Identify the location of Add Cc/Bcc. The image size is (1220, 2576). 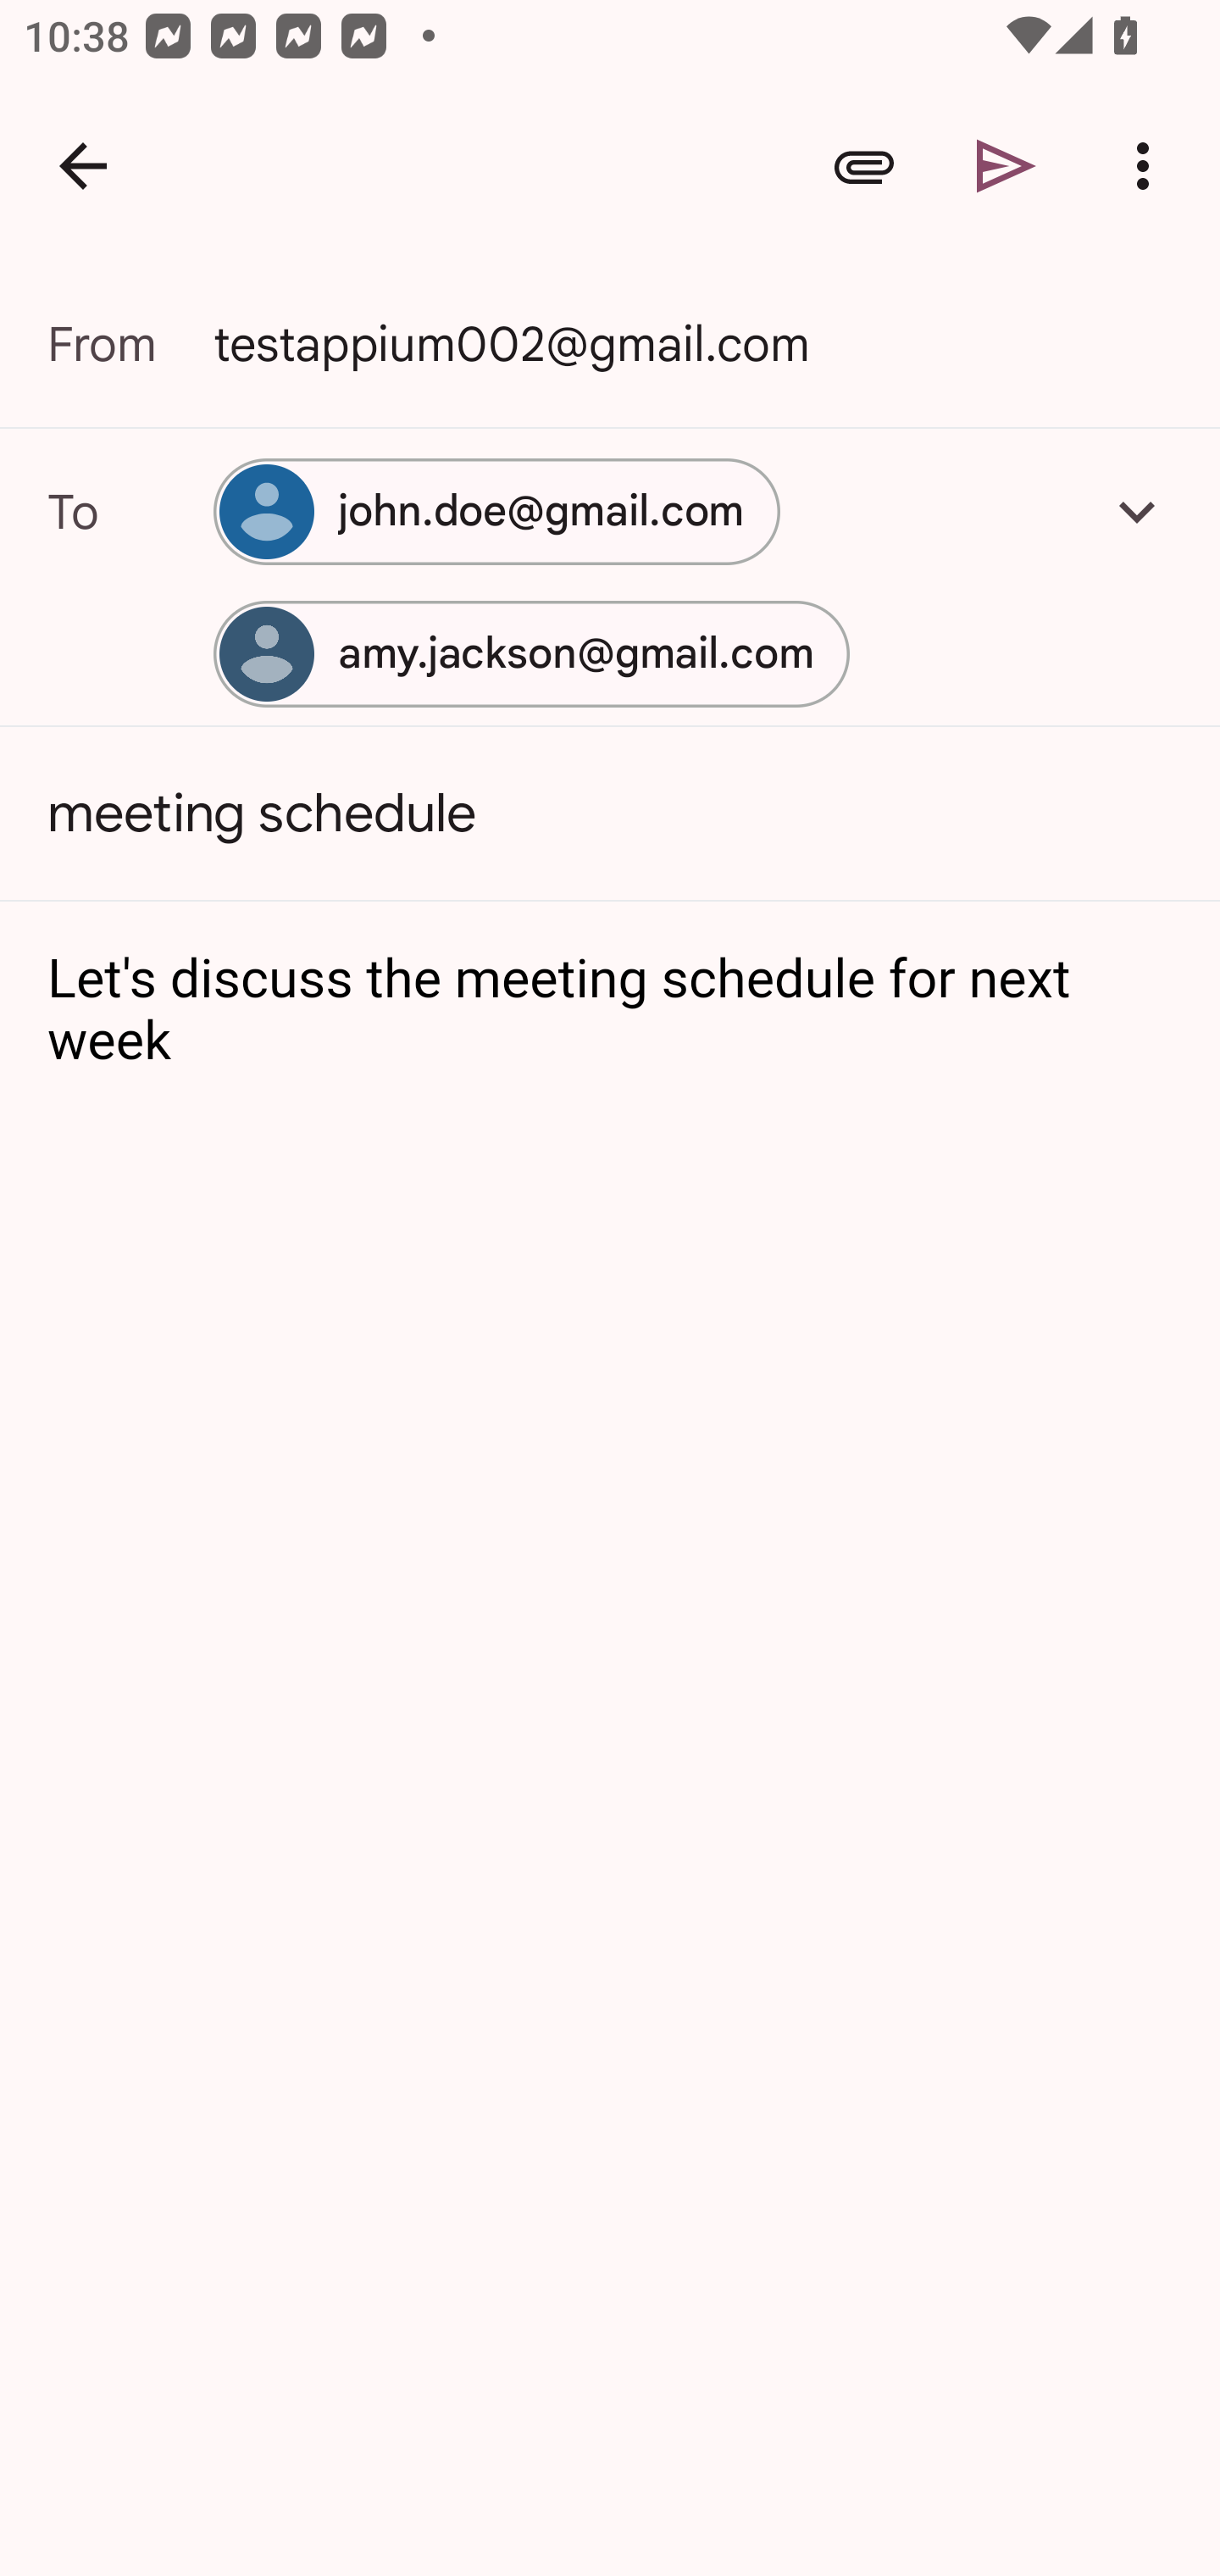
(1137, 511).